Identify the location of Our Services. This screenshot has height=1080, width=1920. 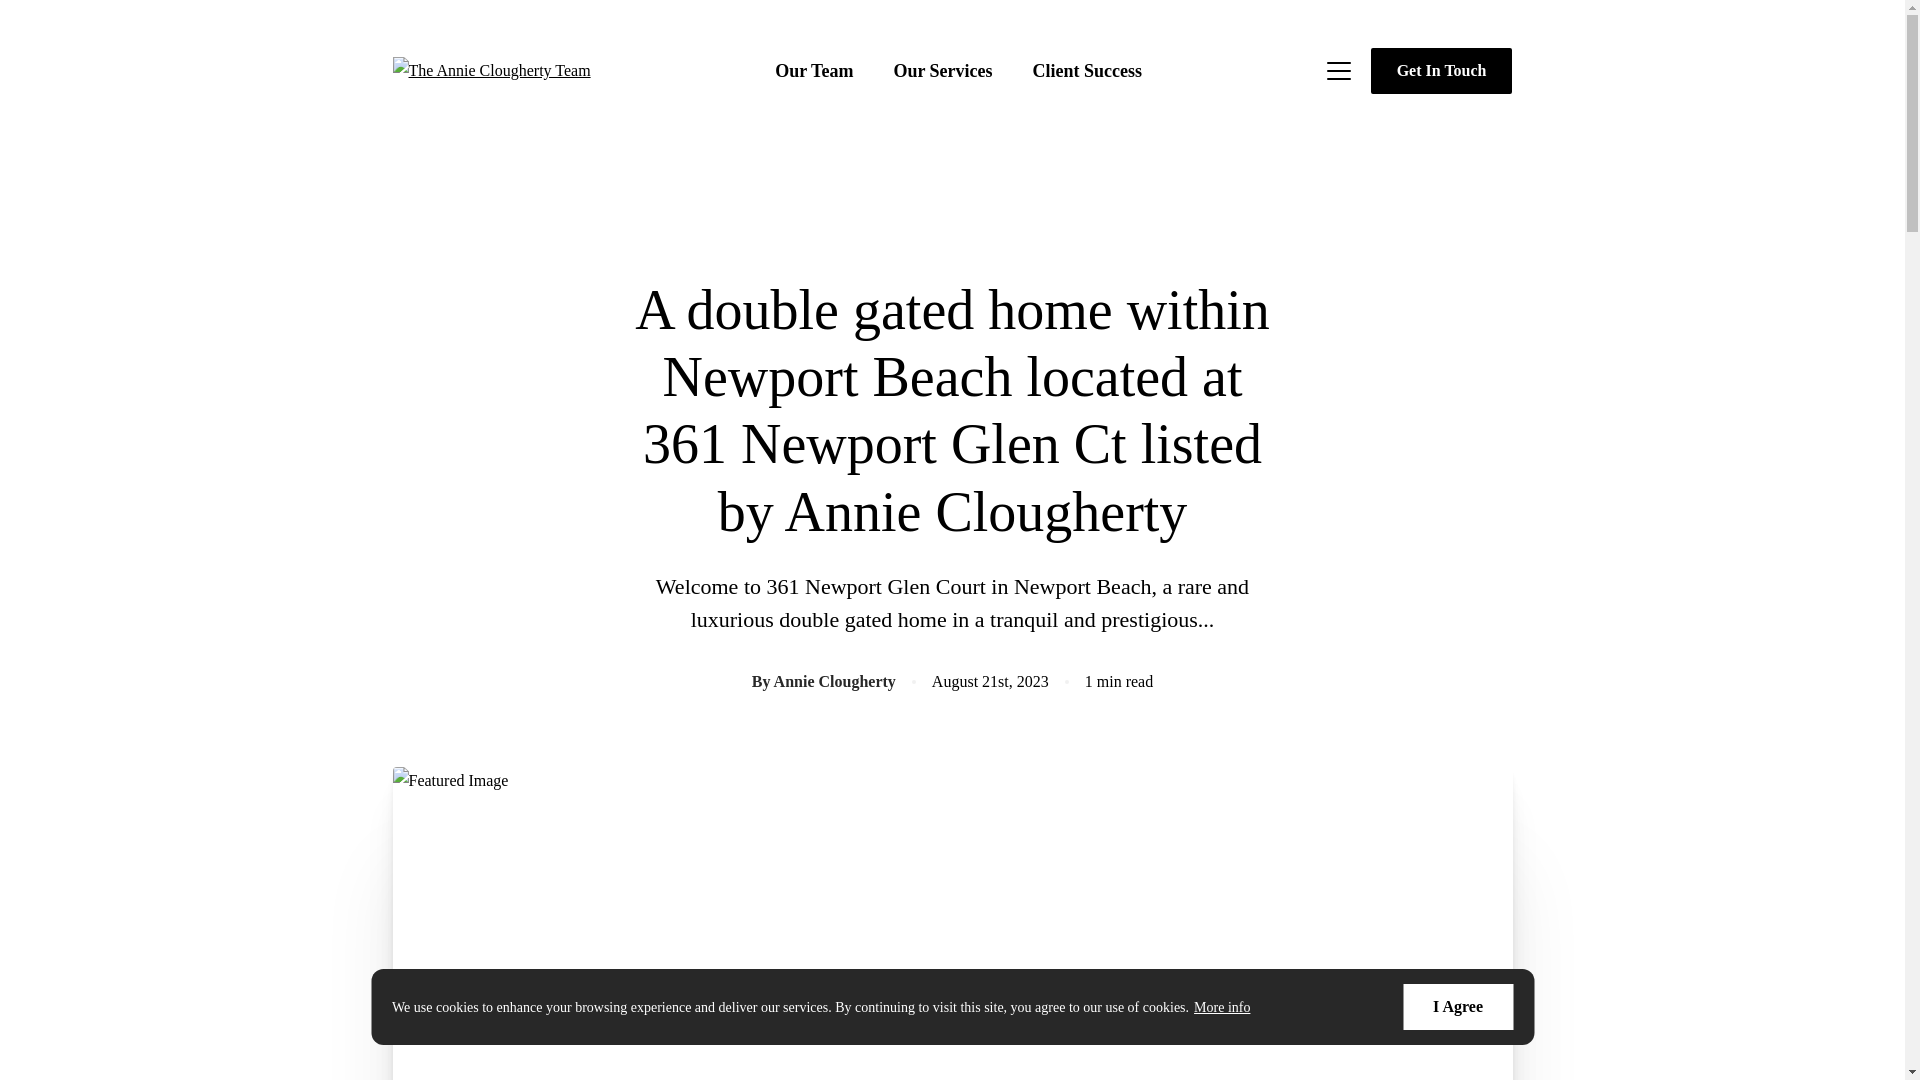
(942, 70).